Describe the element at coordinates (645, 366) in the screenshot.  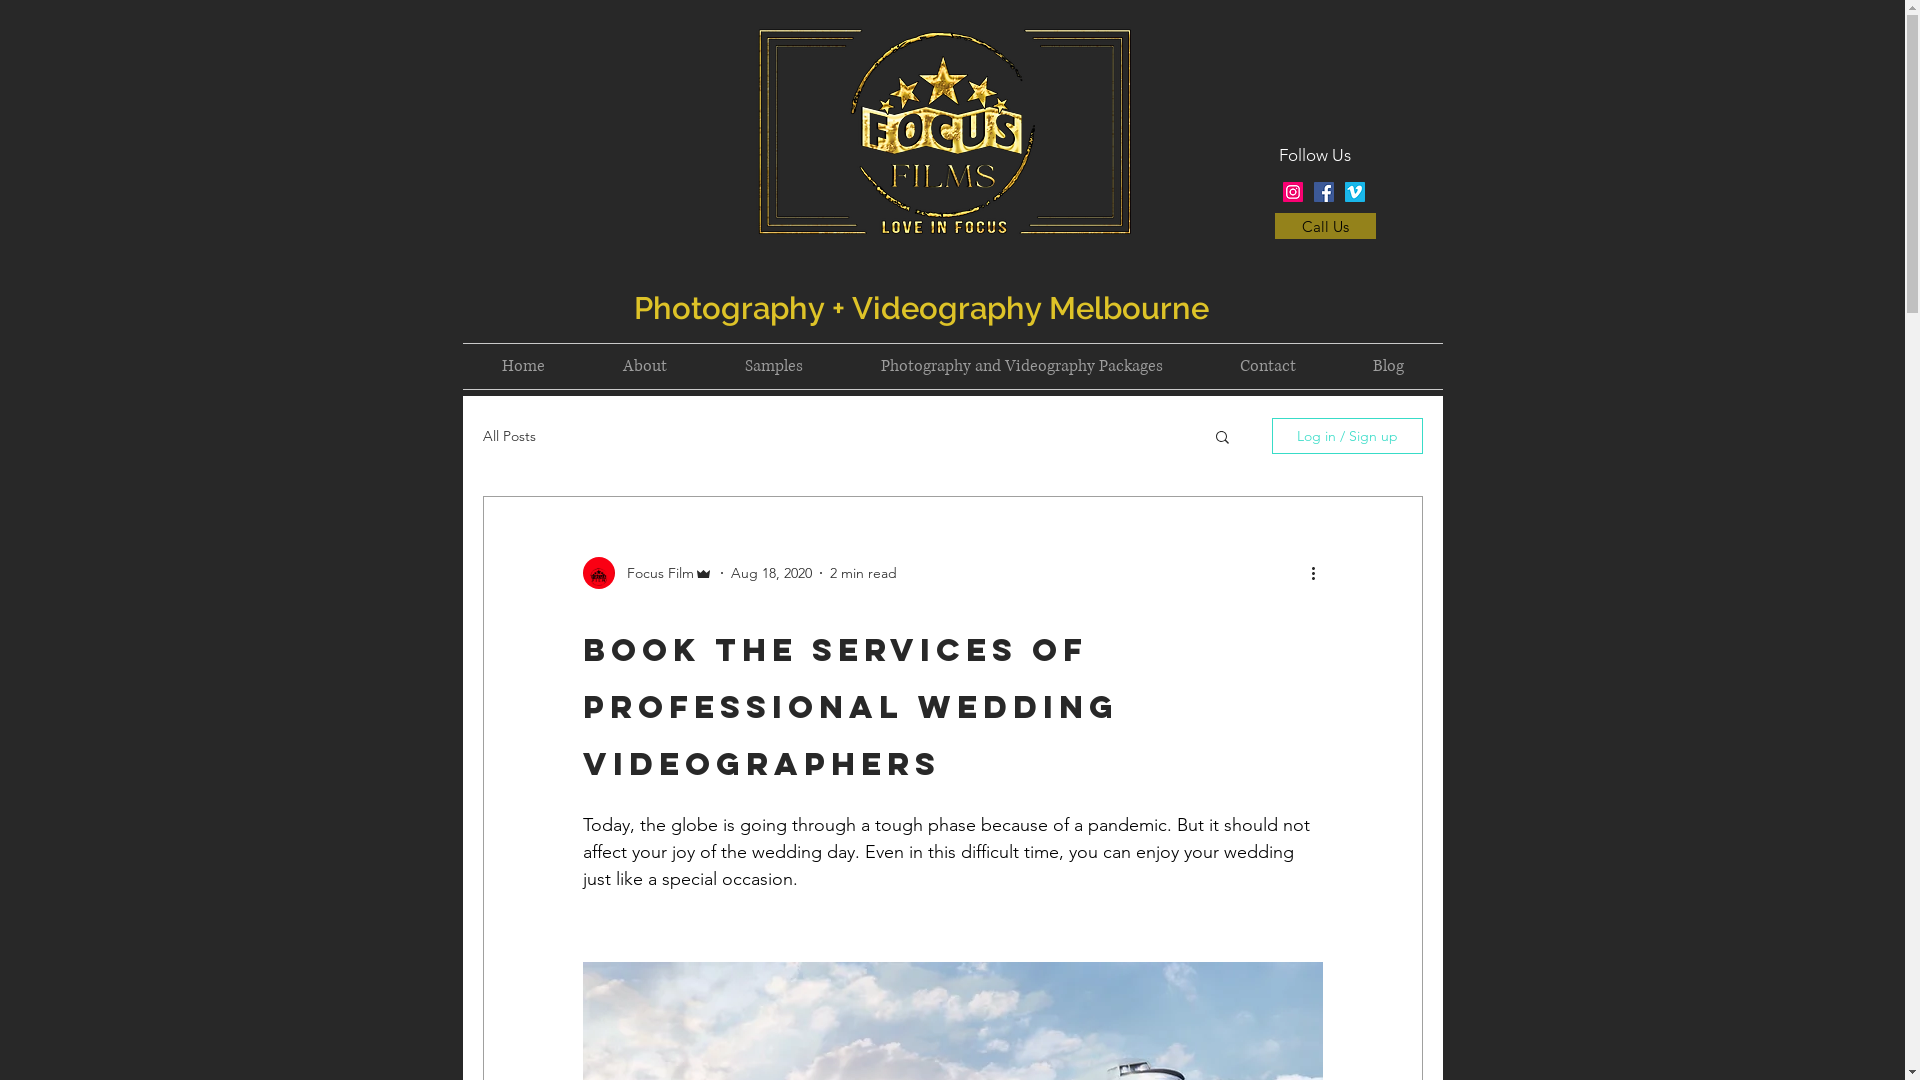
I see `About` at that location.